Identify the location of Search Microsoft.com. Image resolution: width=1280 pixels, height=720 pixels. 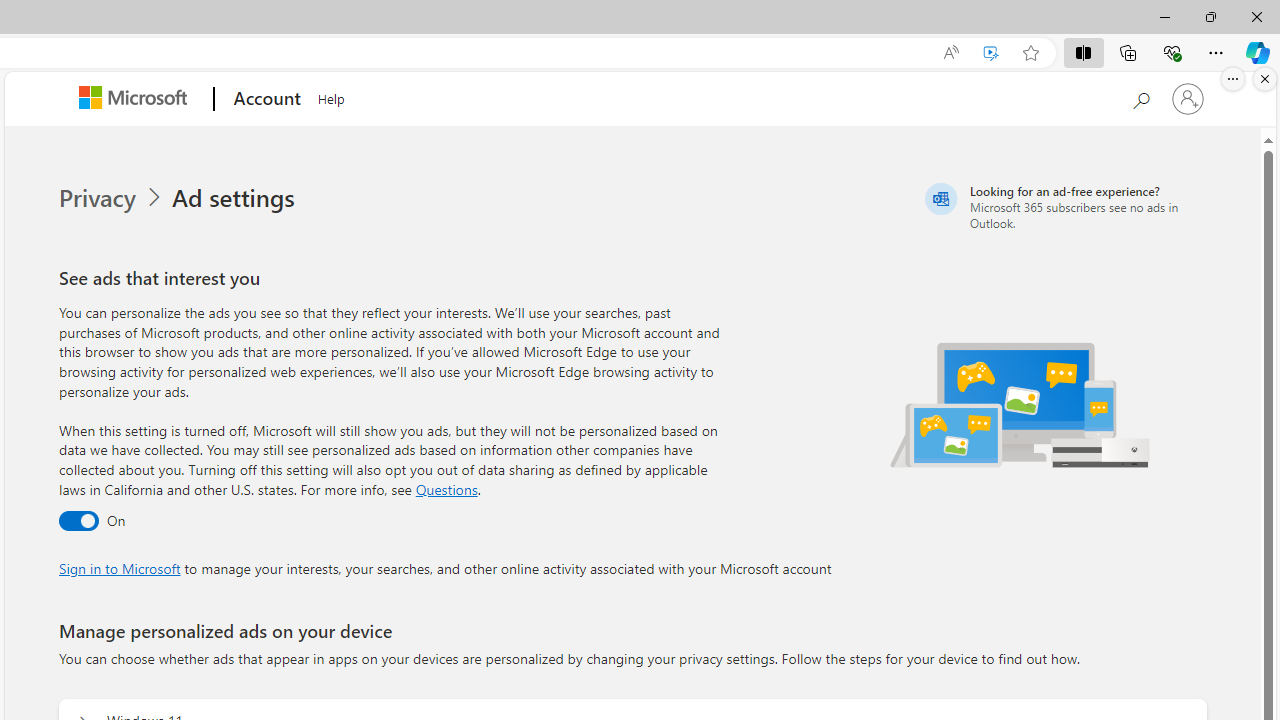
(1140, 97).